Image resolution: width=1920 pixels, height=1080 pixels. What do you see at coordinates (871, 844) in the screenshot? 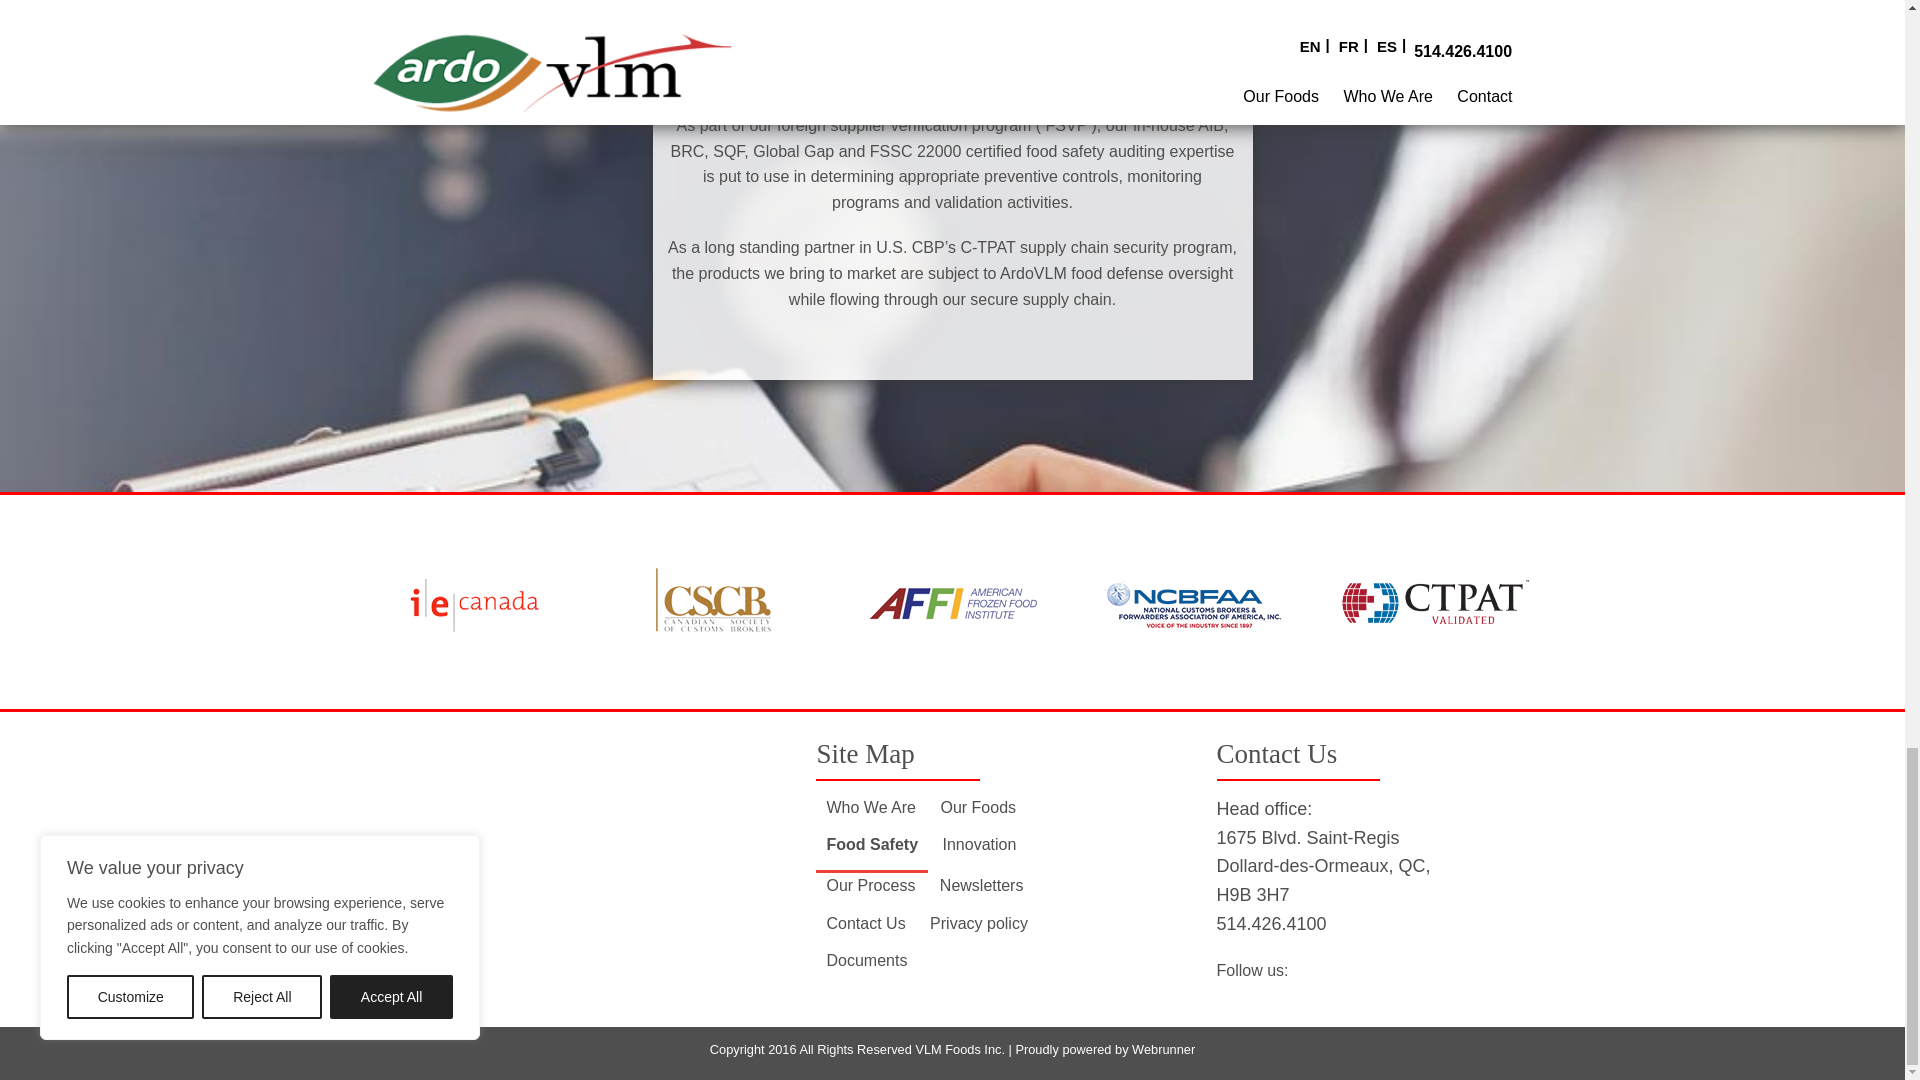
I see `Food Safety` at bounding box center [871, 844].